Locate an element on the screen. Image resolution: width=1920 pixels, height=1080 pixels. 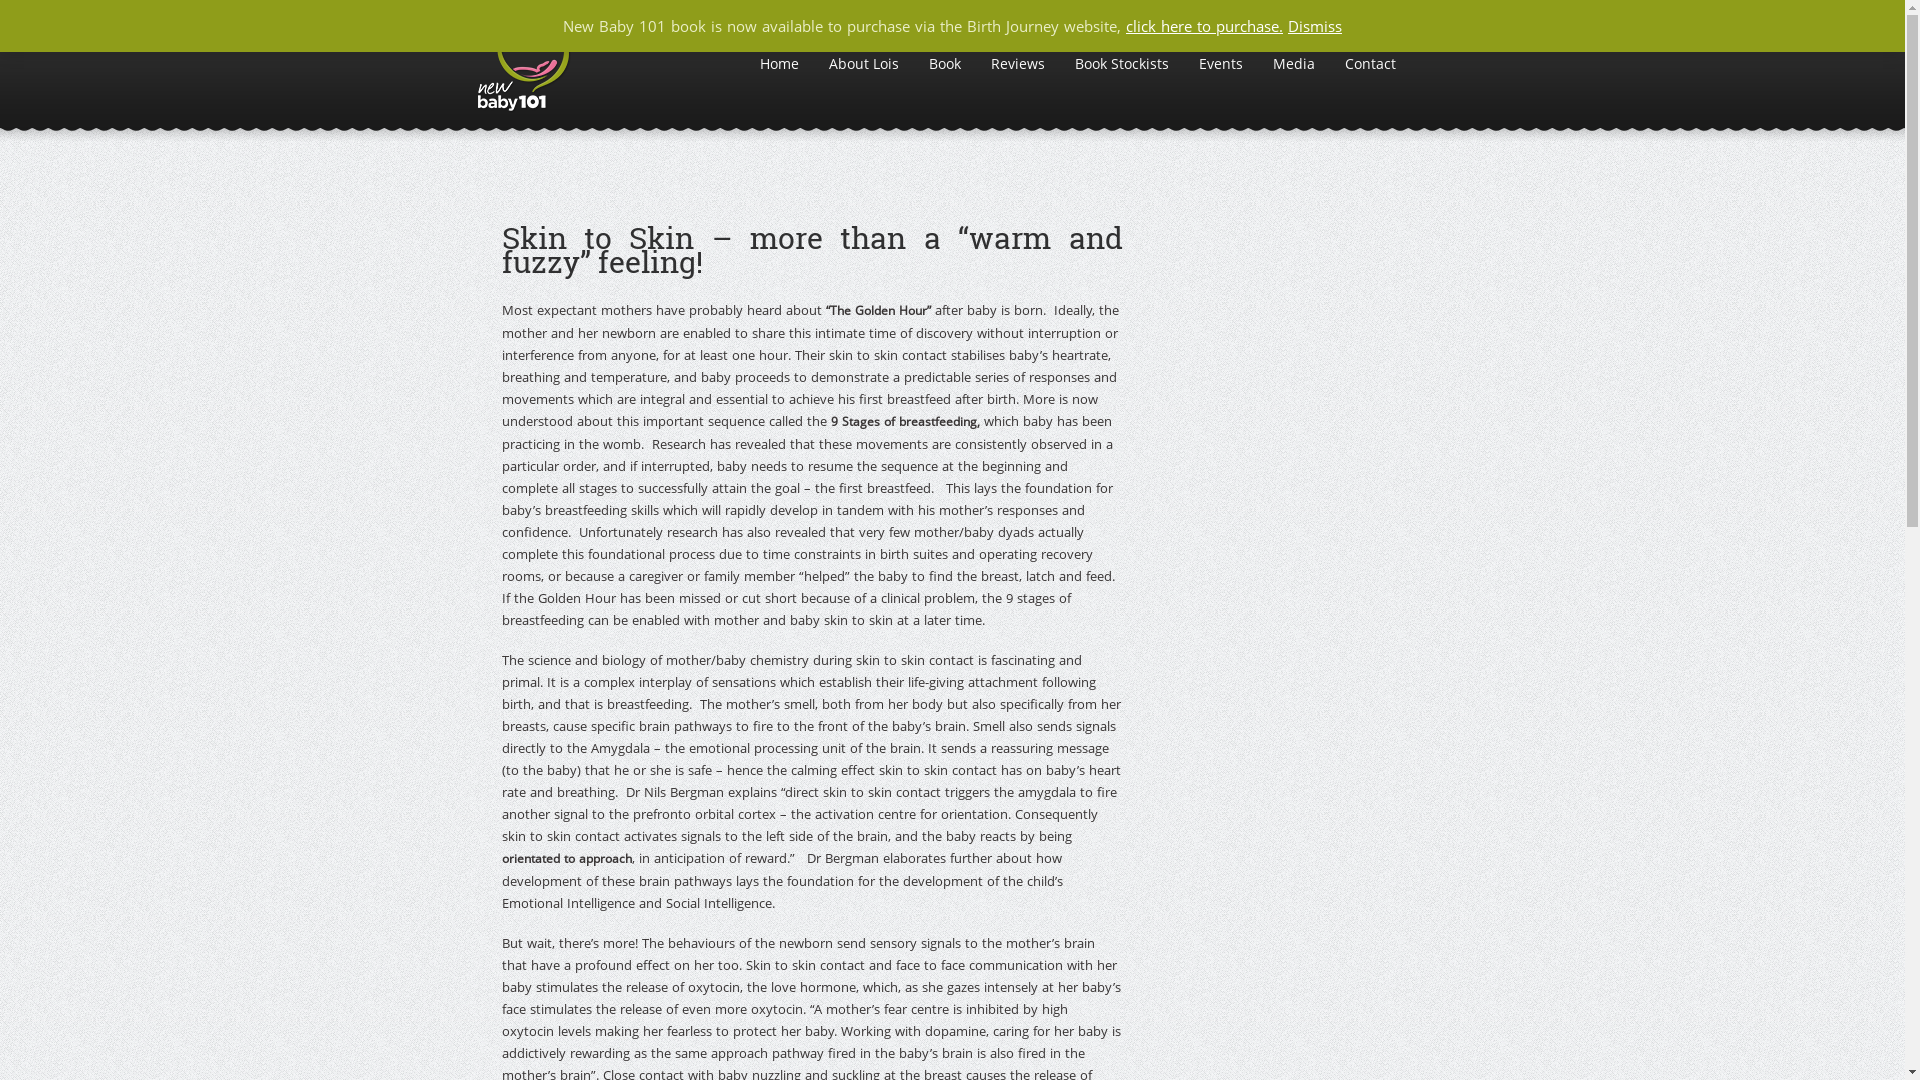
Events is located at coordinates (1220, 64).